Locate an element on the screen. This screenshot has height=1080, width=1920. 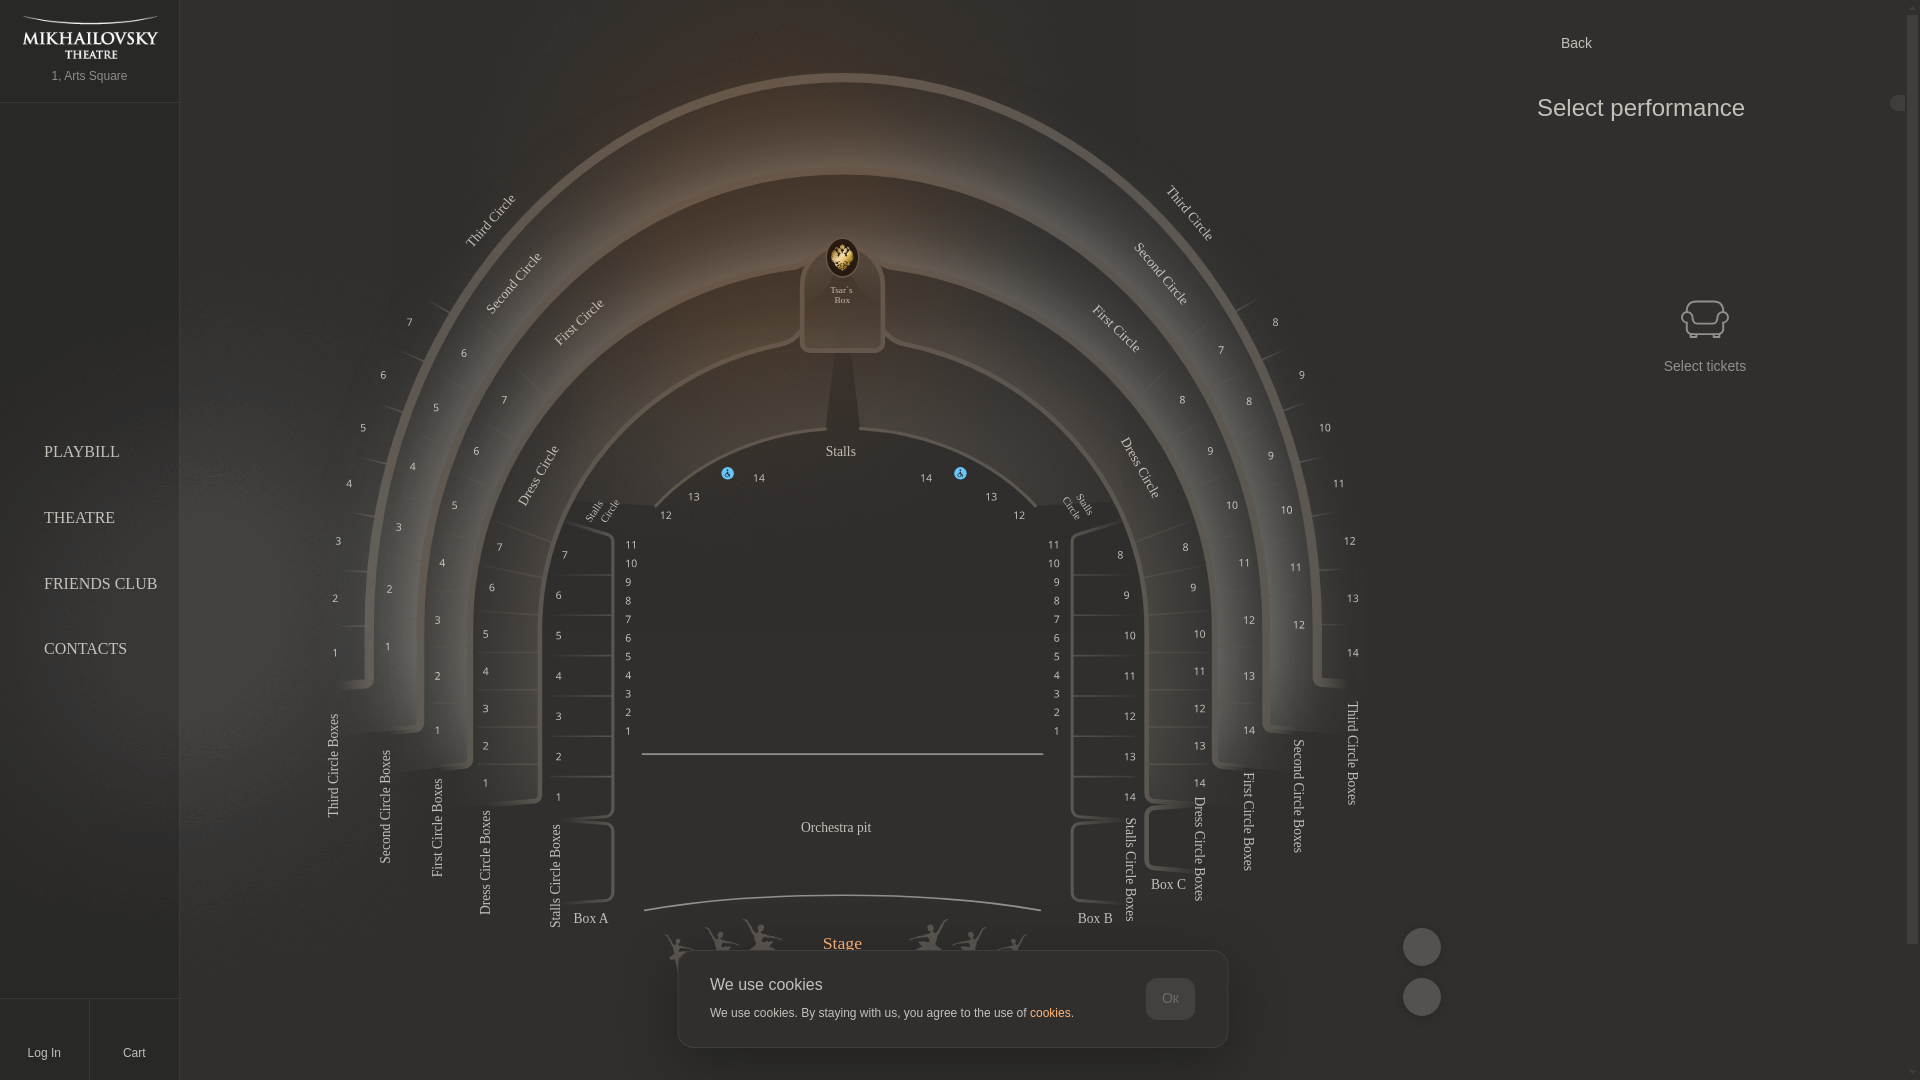
Cart is located at coordinates (135, 1040).